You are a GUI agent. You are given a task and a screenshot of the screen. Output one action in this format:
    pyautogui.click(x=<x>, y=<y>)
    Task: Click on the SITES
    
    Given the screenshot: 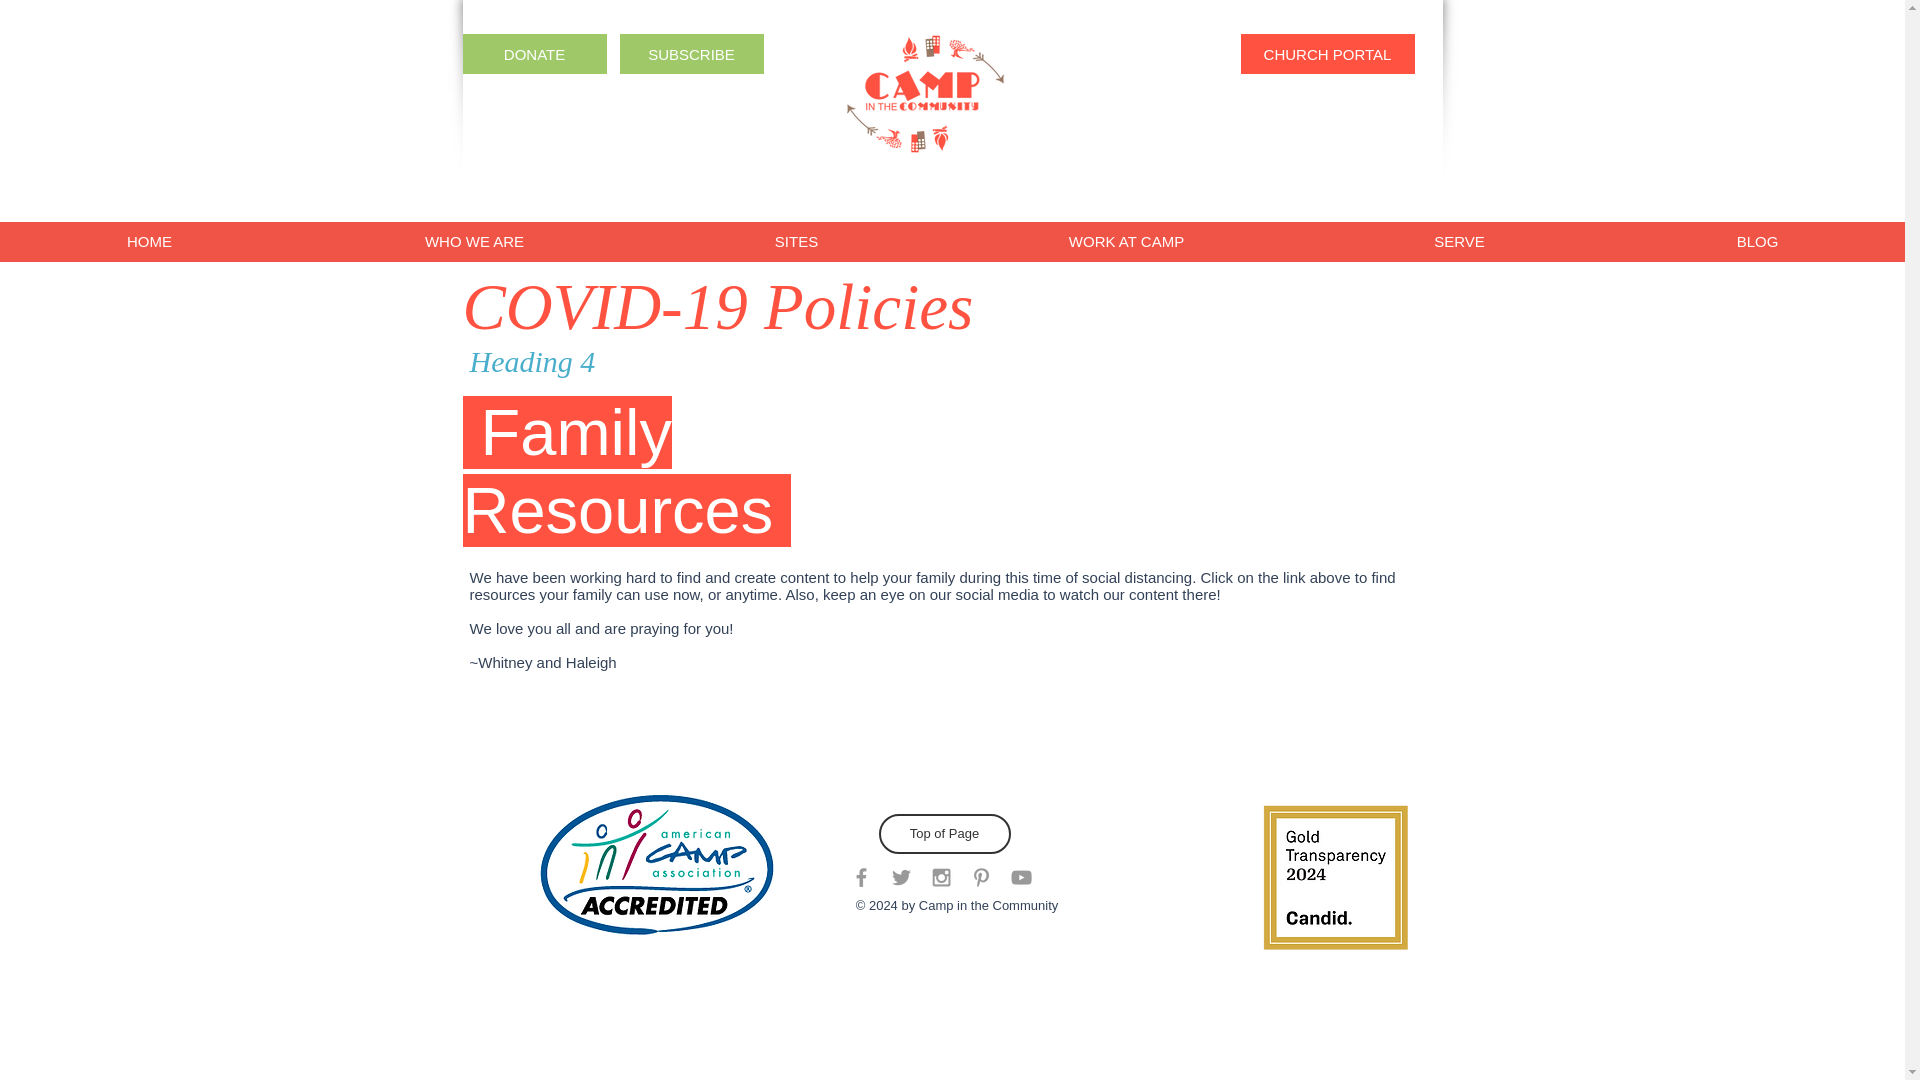 What is the action you would take?
    pyautogui.click(x=795, y=242)
    